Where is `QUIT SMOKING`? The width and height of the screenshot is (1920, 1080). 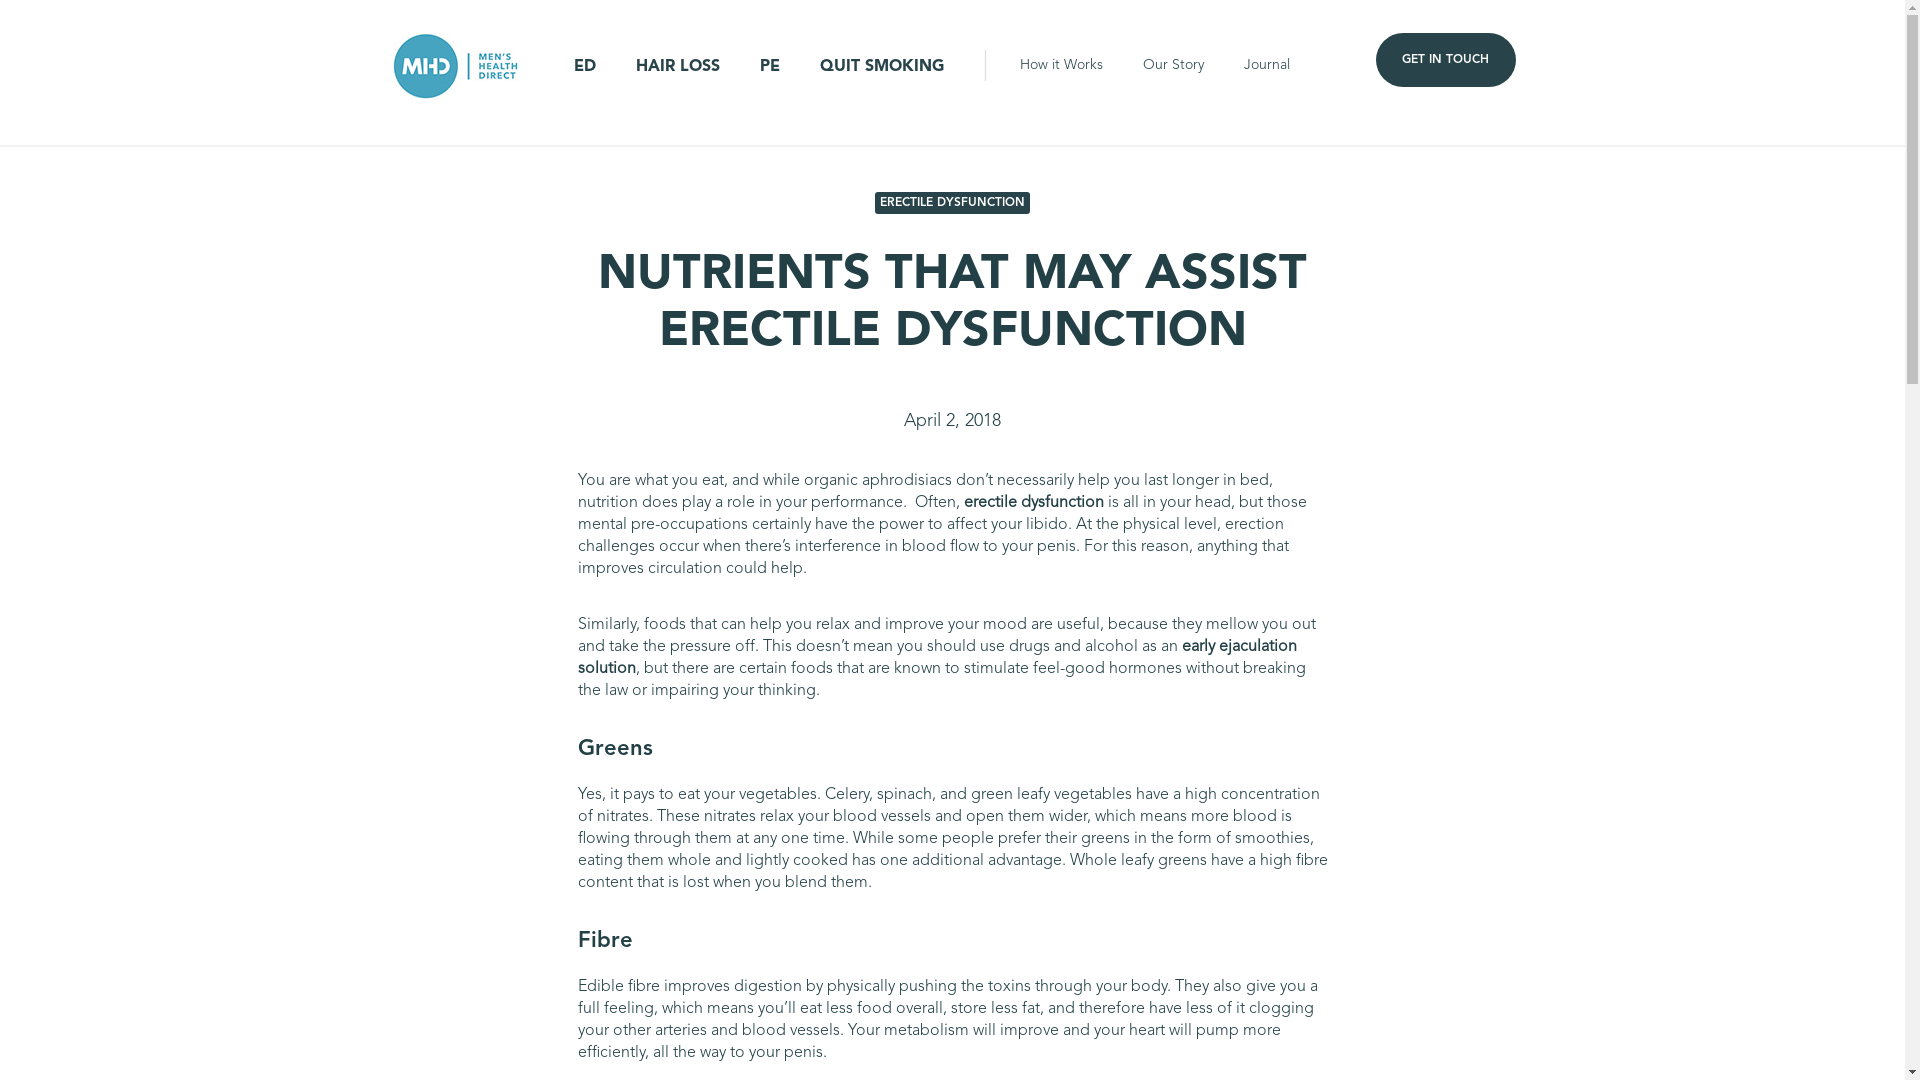
QUIT SMOKING is located at coordinates (882, 67).